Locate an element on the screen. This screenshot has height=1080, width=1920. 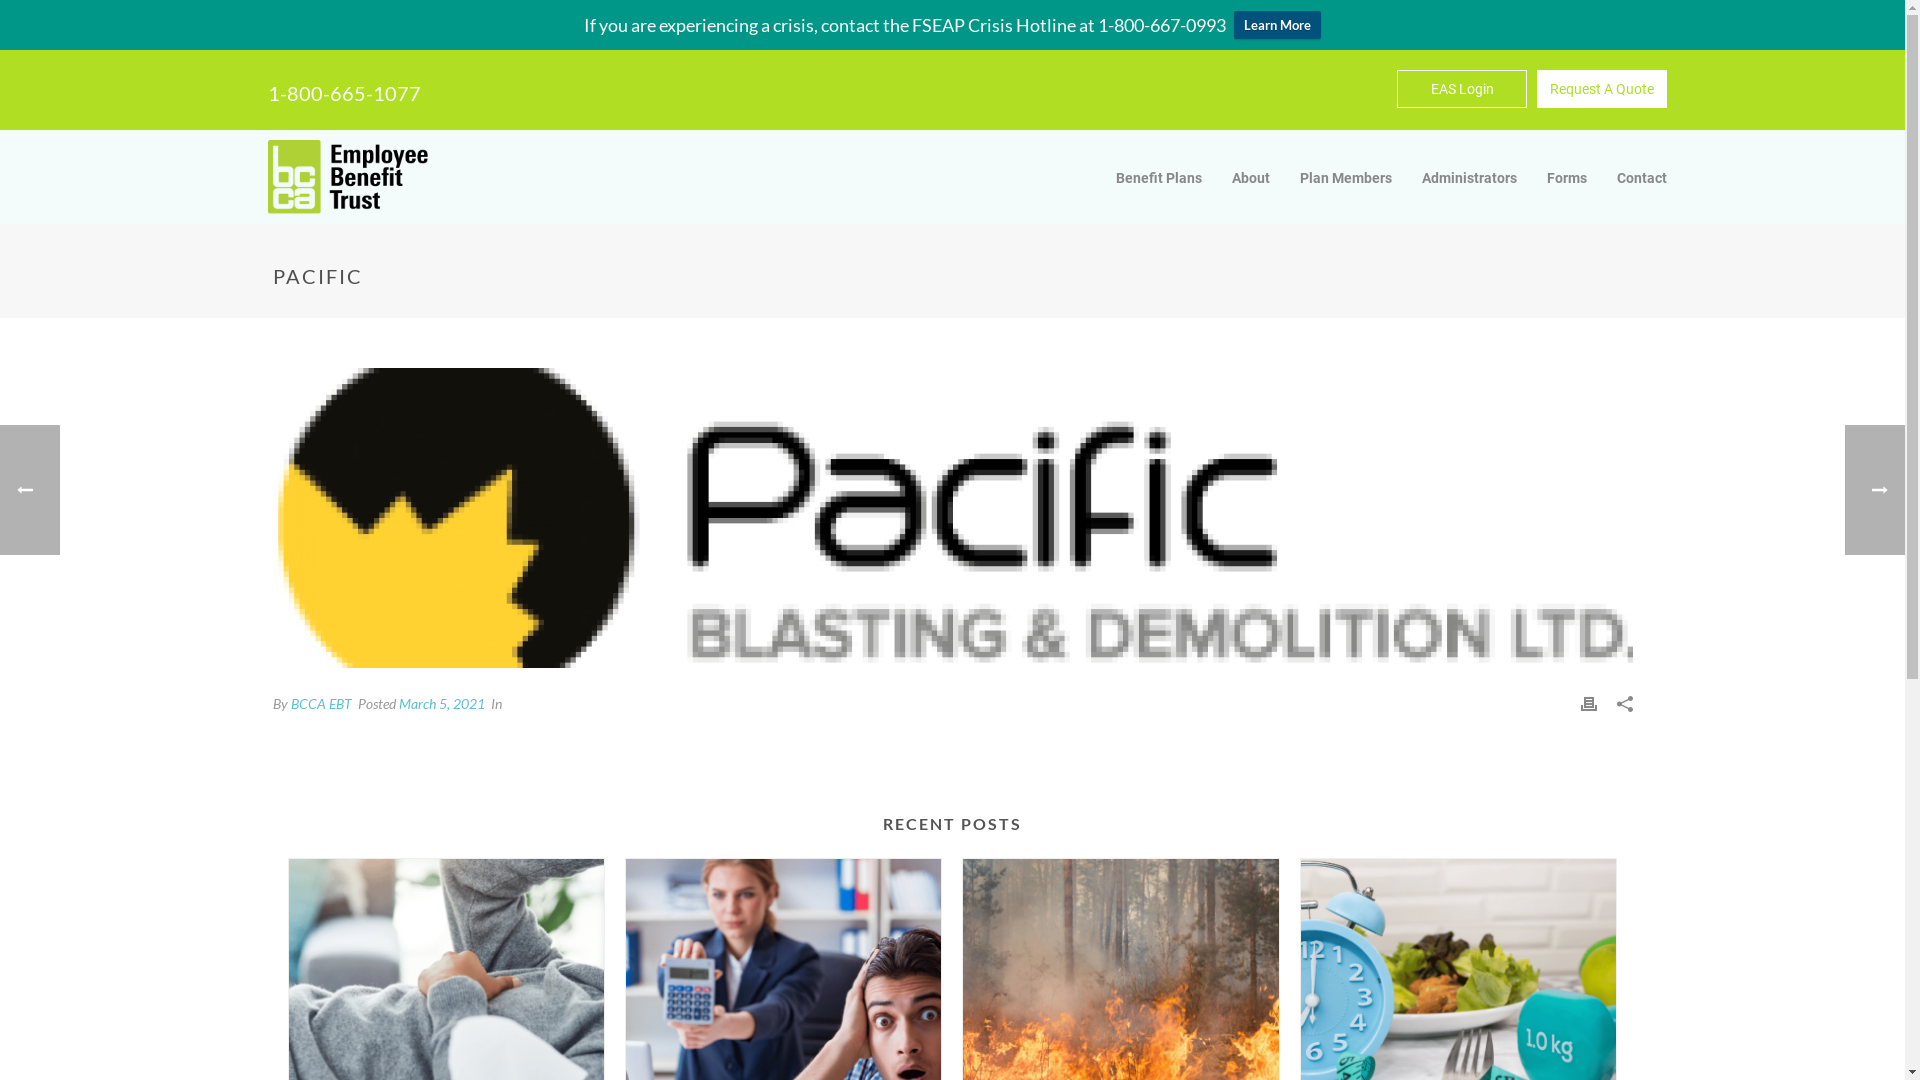
Request A Quote is located at coordinates (1602, 89).